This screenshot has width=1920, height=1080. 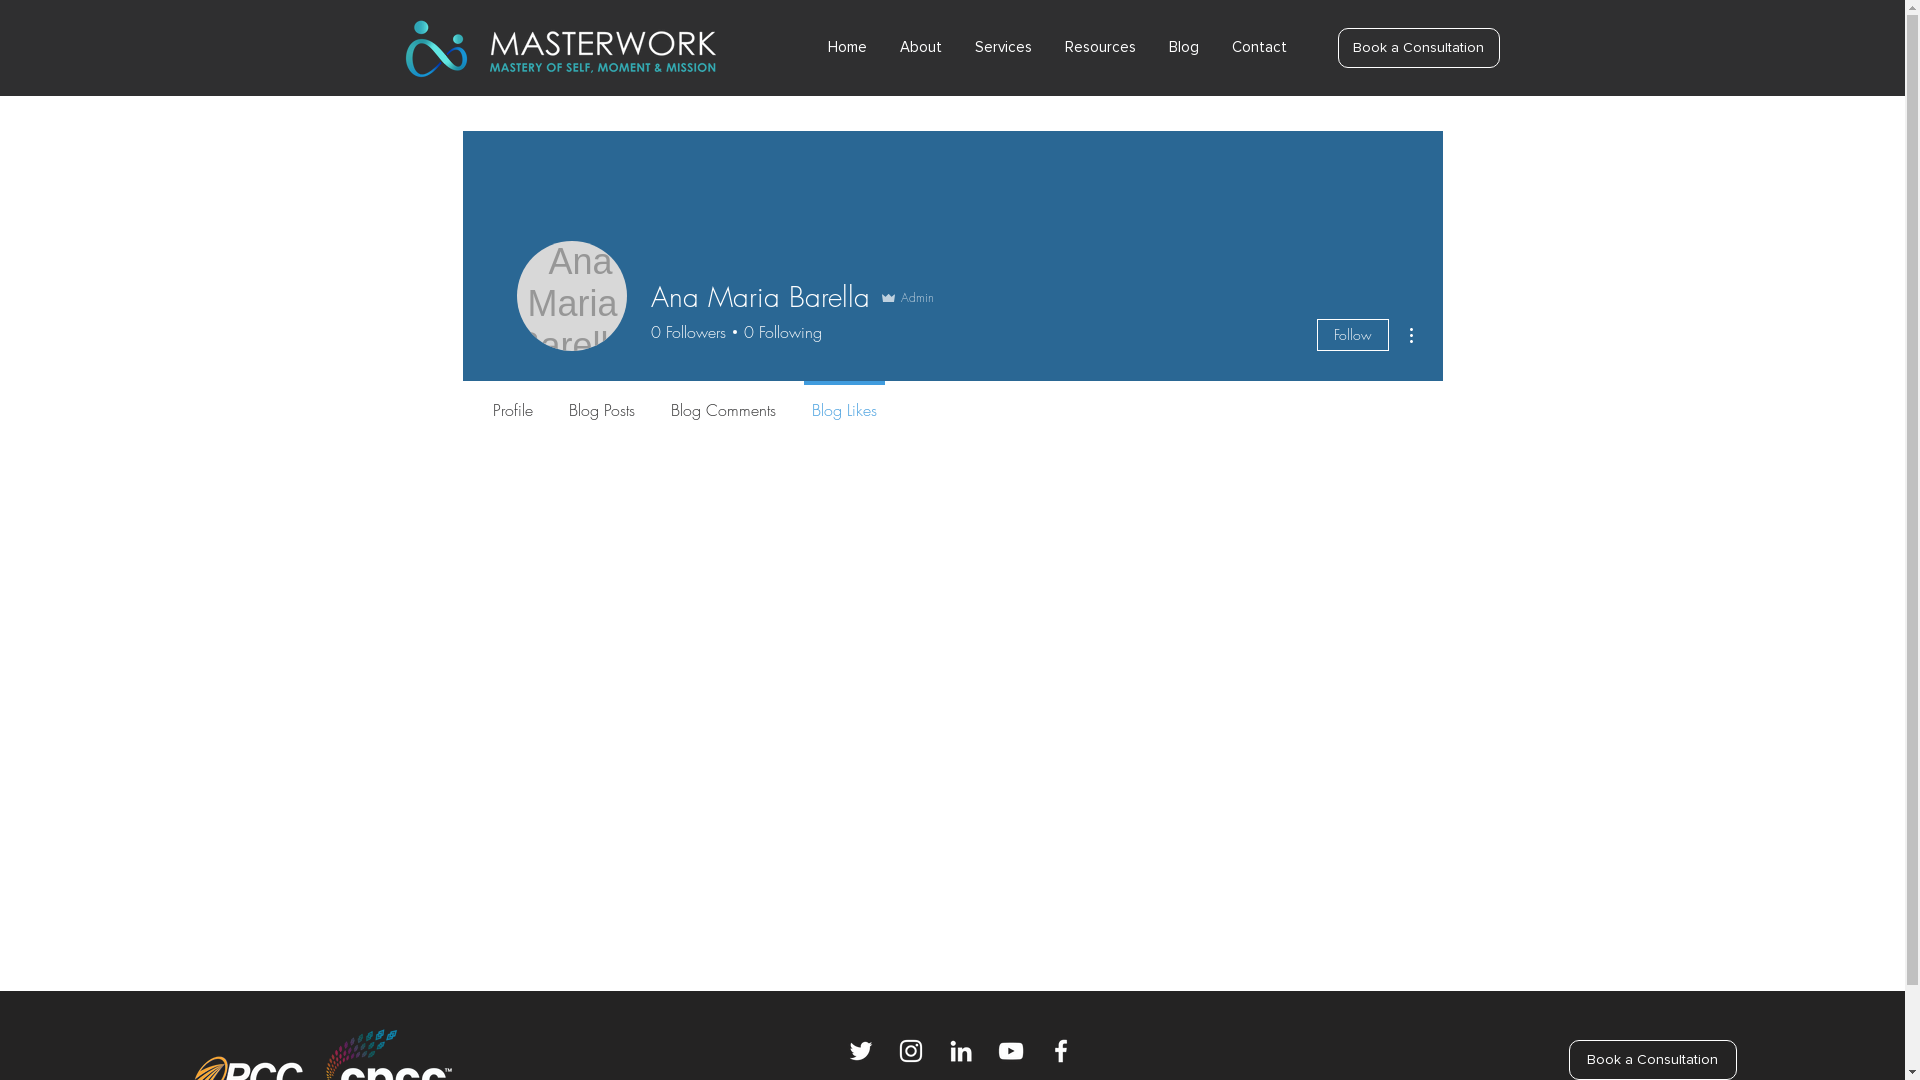 I want to click on Profile, so click(x=512, y=401).